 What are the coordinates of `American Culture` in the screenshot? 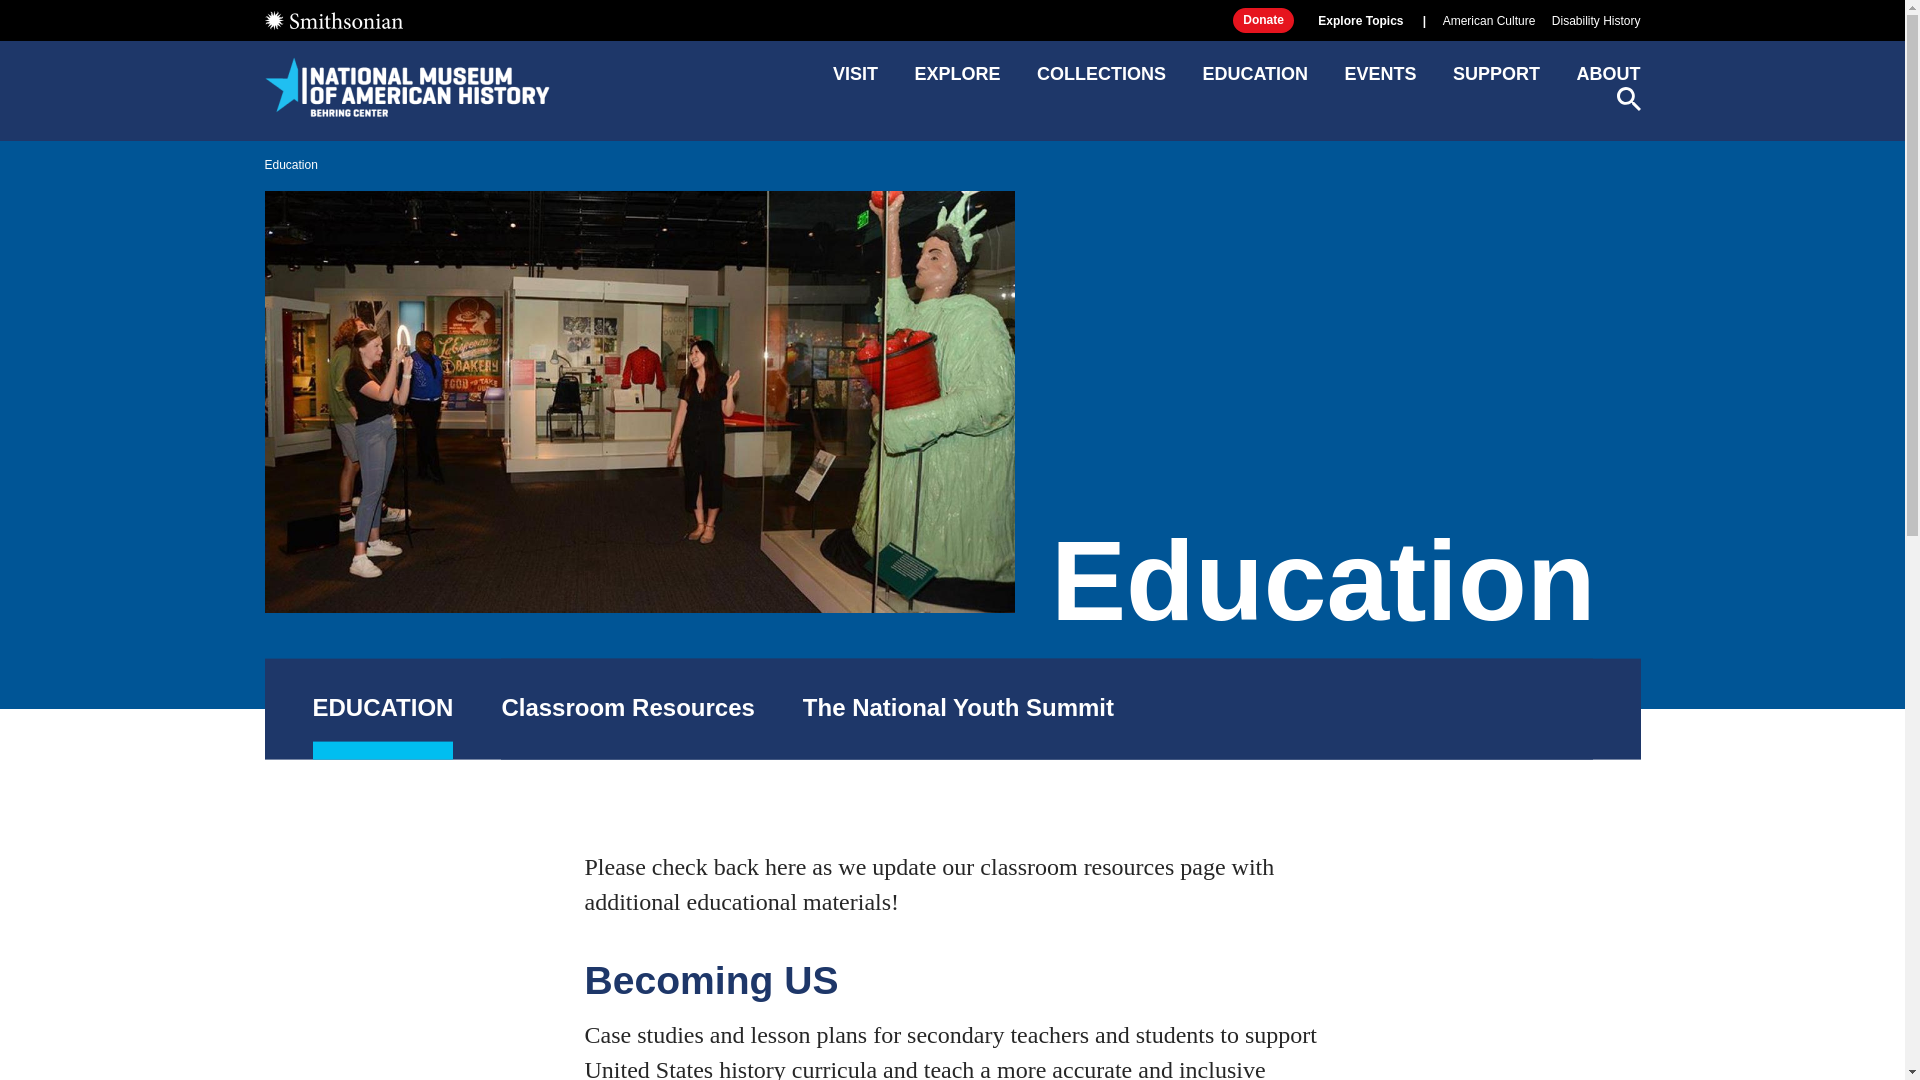 It's located at (1490, 21).